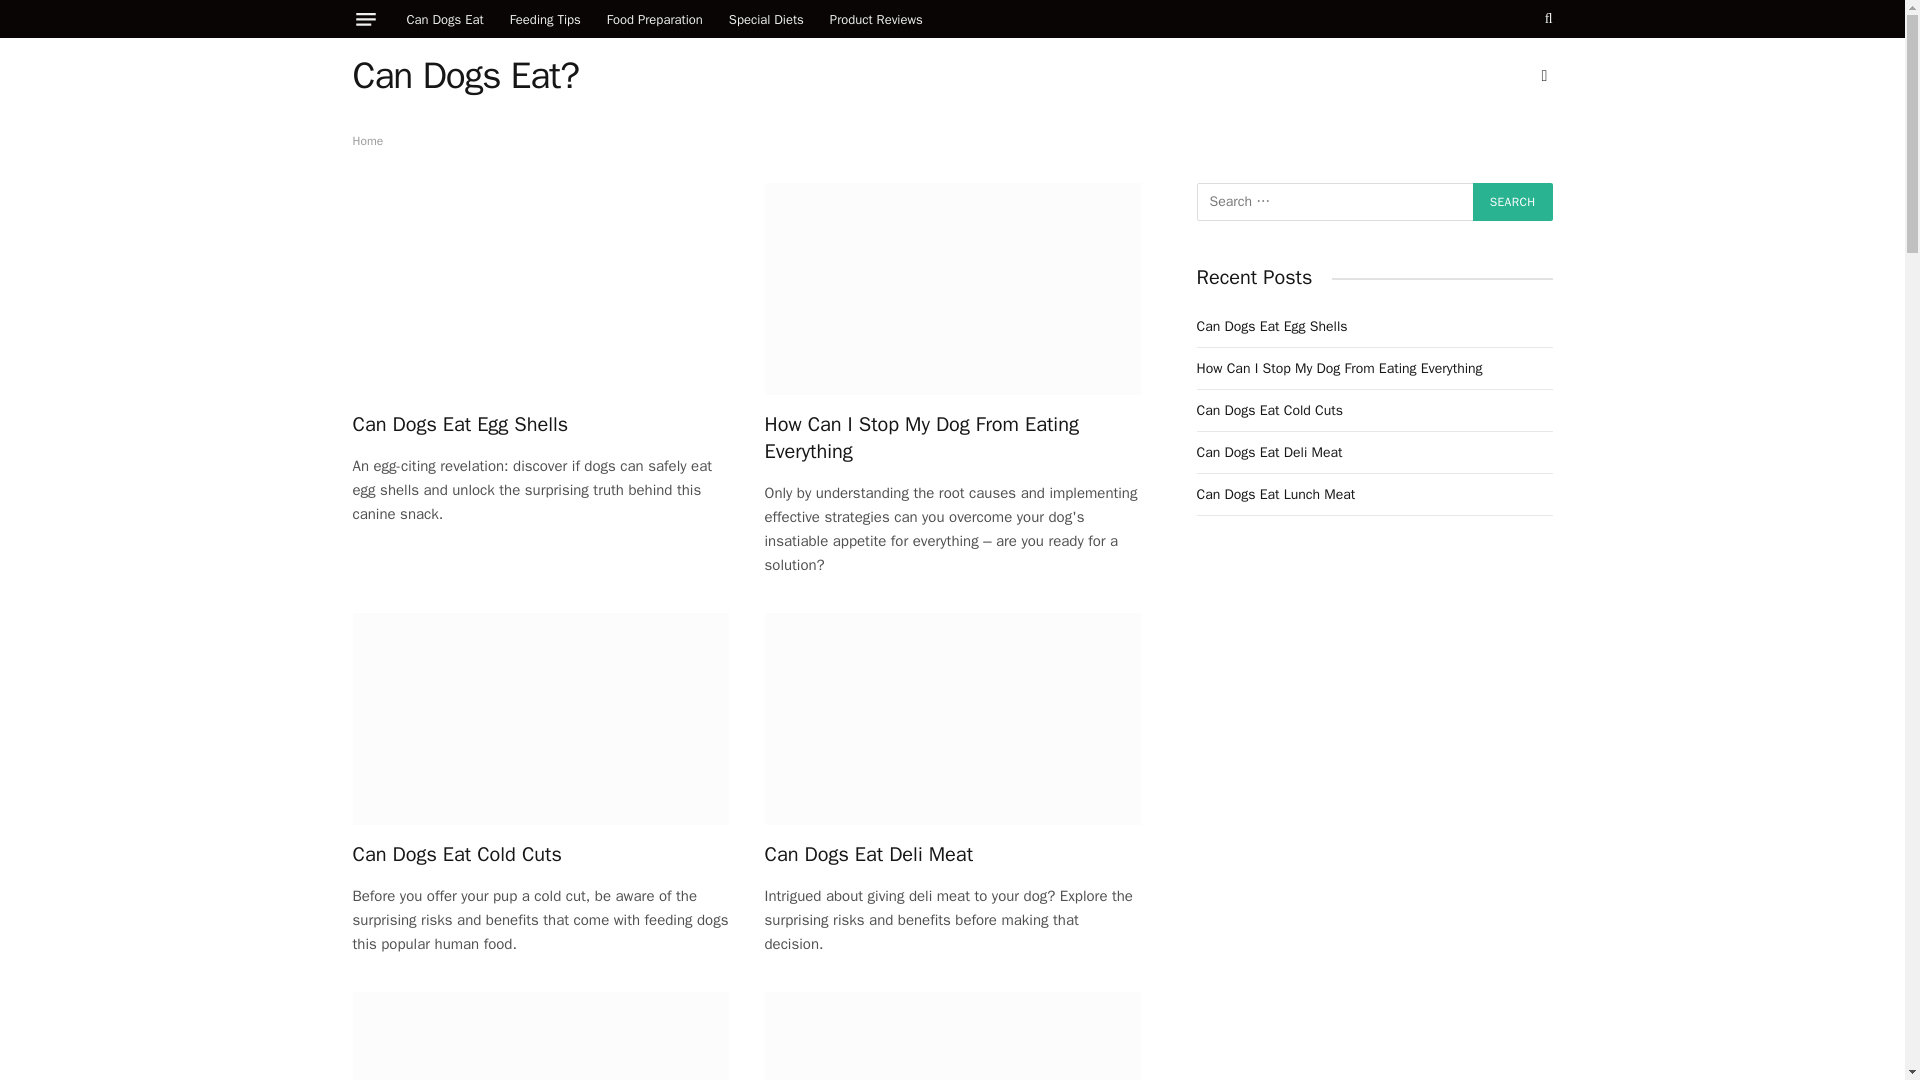 The image size is (1920, 1080). Describe the element at coordinates (539, 719) in the screenshot. I see `Can Dogs Eat Cold Cuts` at that location.